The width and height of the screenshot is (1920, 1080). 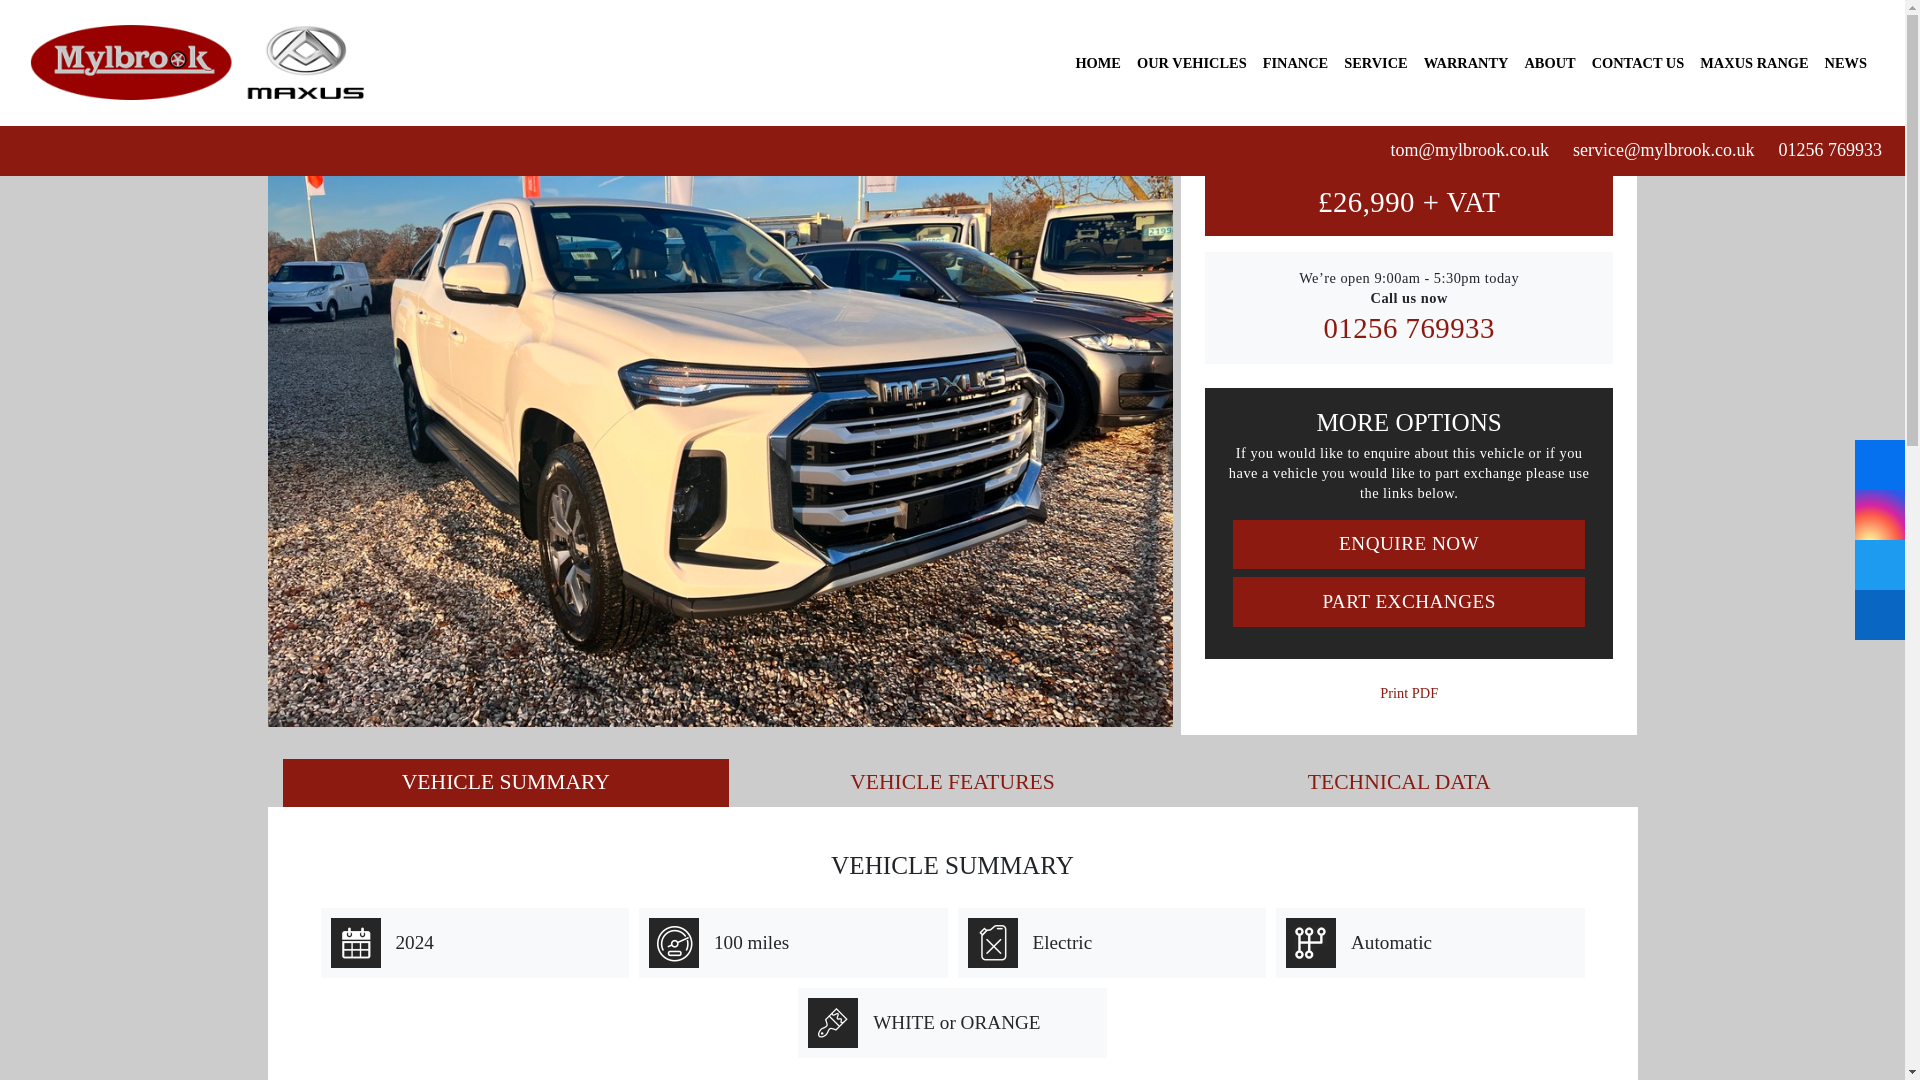 What do you see at coordinates (1846, 62) in the screenshot?
I see `NEWS` at bounding box center [1846, 62].